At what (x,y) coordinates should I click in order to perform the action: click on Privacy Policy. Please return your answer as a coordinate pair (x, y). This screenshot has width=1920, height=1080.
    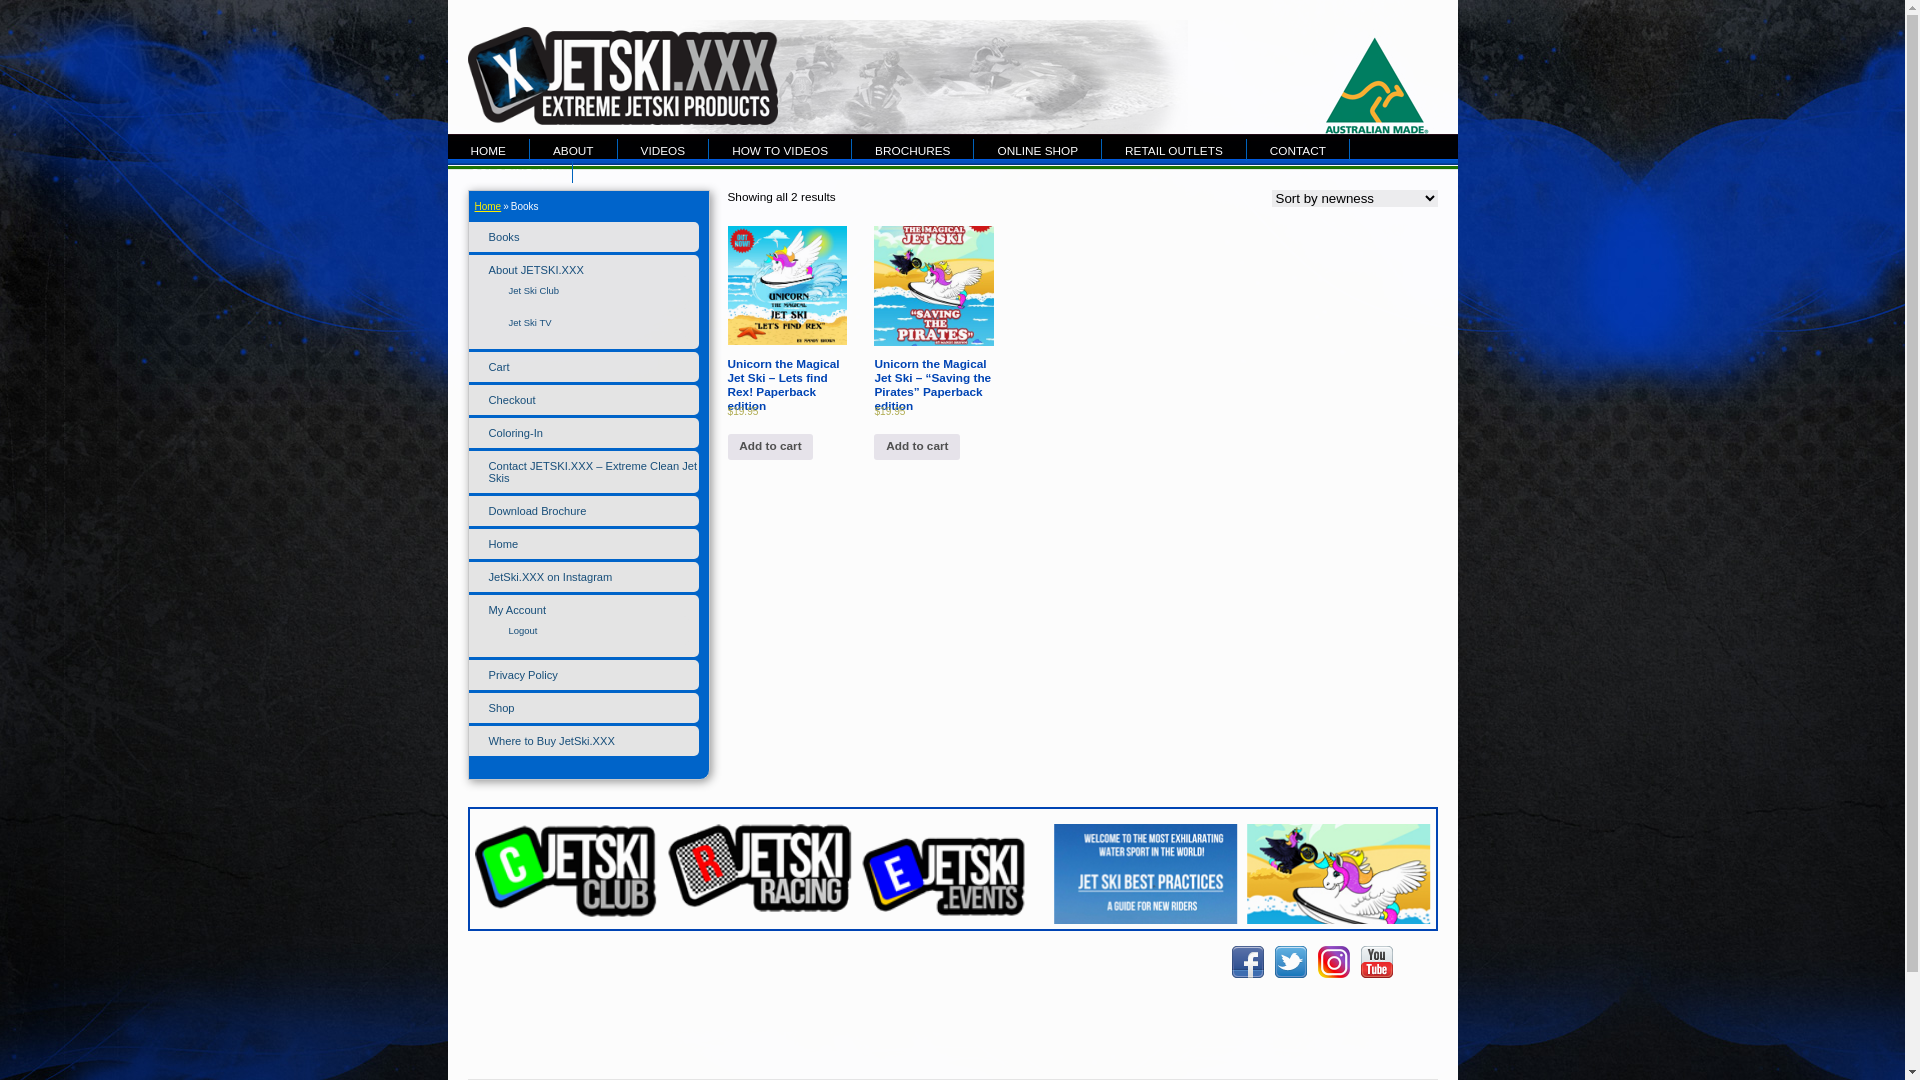
    Looking at the image, I should click on (522, 675).